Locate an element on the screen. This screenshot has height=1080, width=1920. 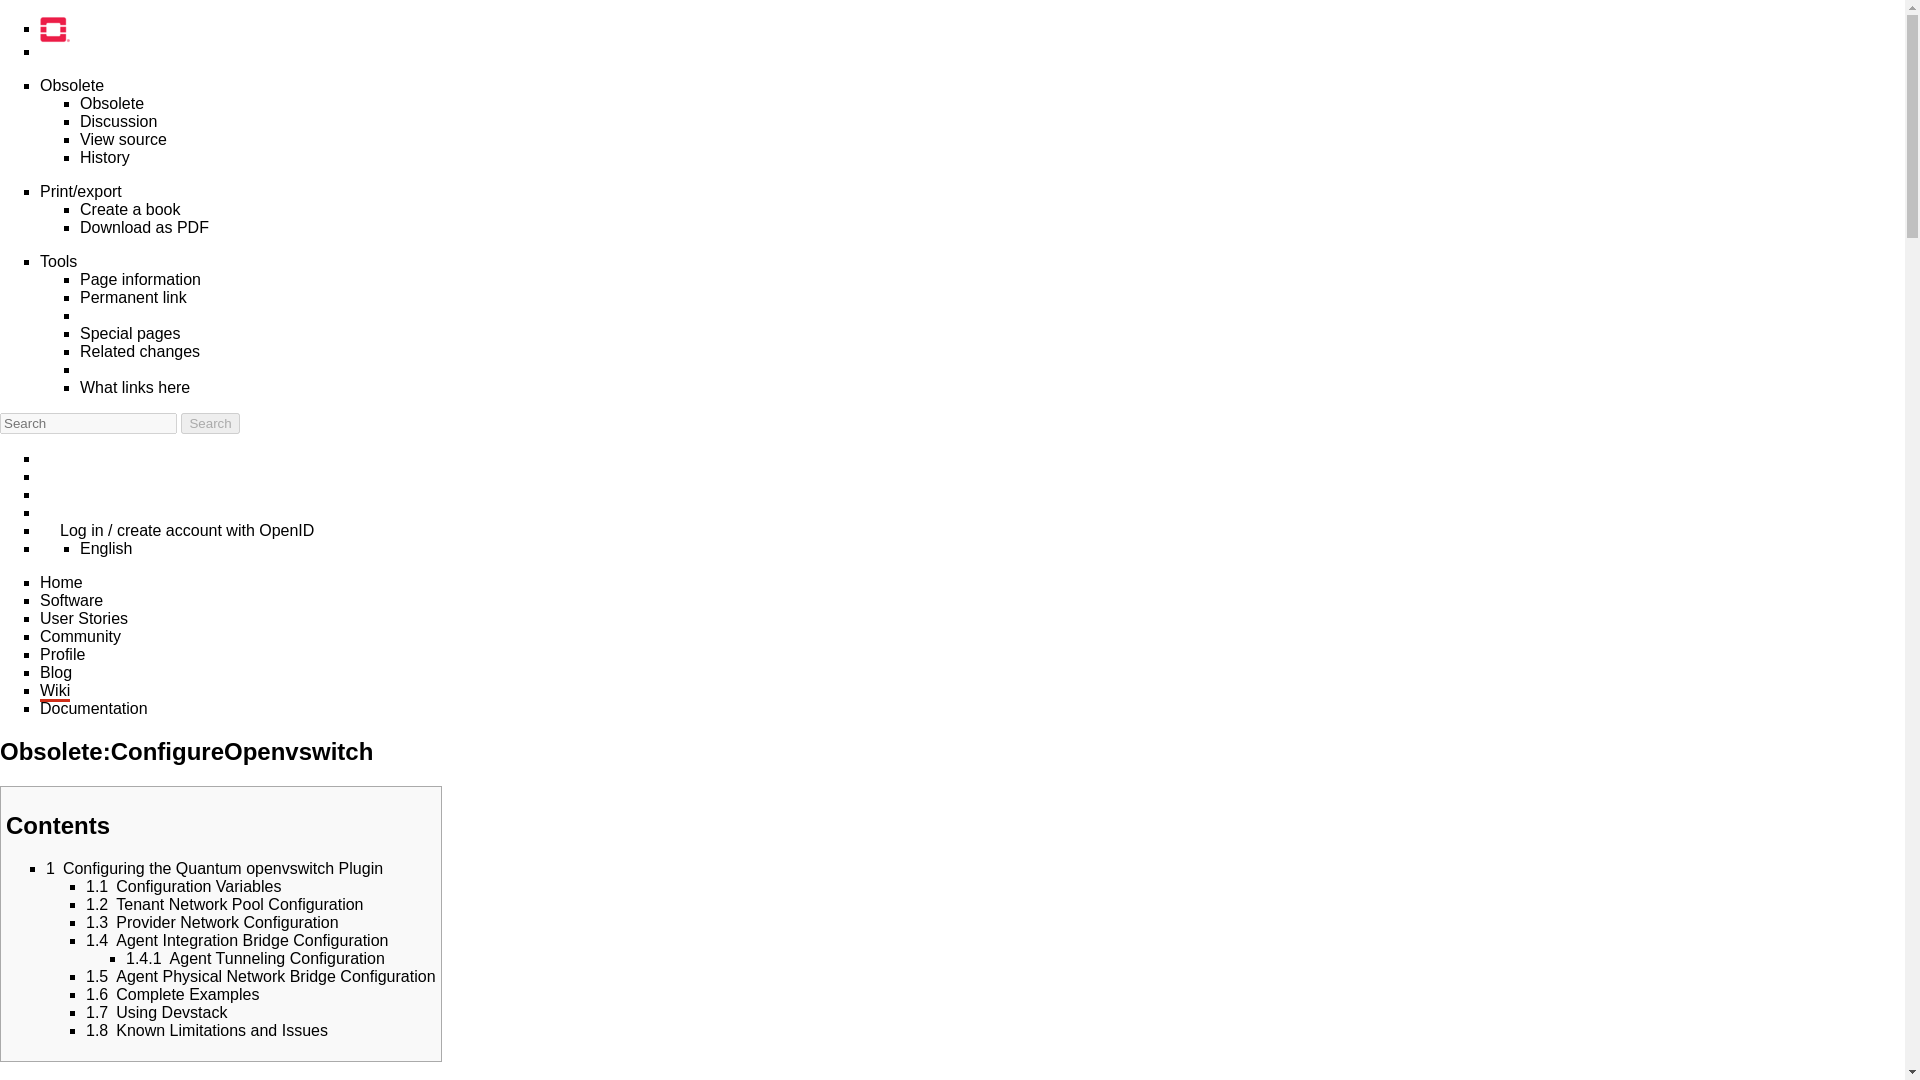
English is located at coordinates (106, 548).